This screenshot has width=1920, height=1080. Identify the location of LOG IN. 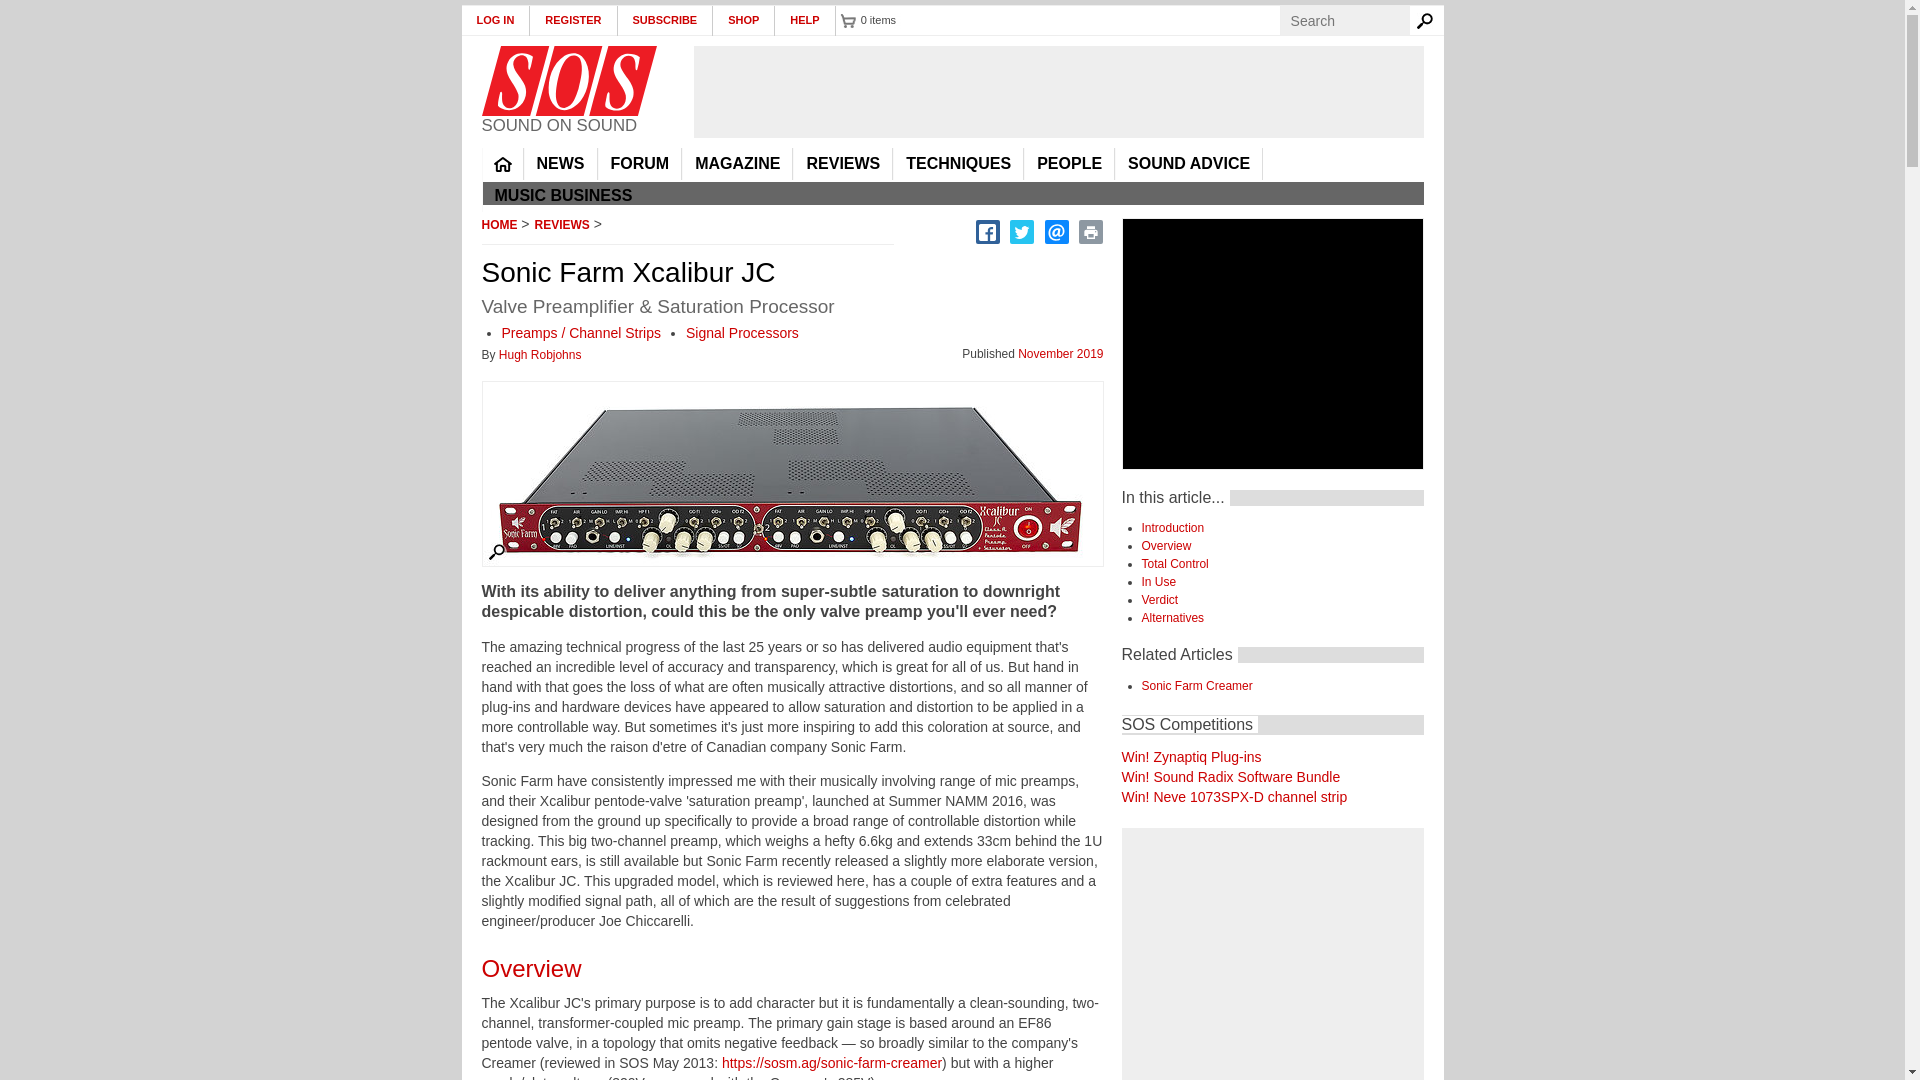
(496, 20).